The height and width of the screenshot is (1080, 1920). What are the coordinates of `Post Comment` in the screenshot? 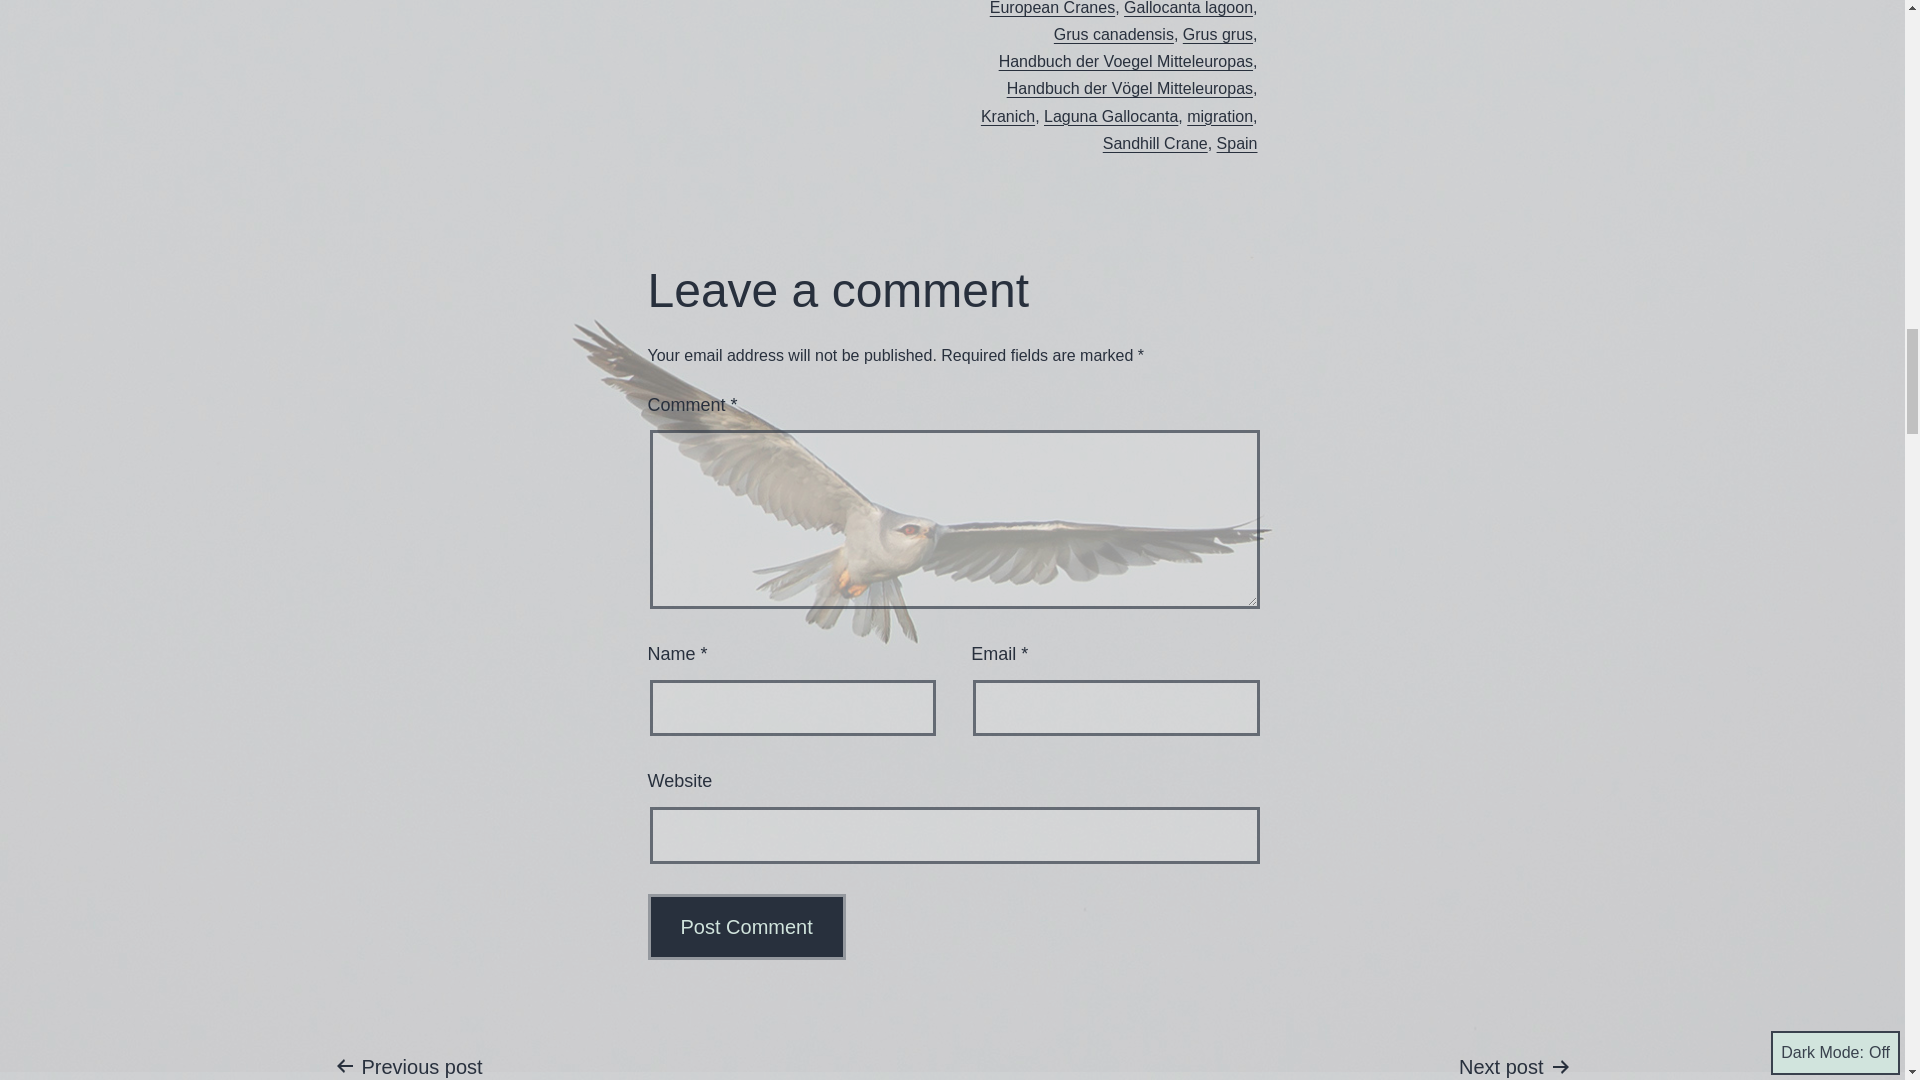 It's located at (747, 927).